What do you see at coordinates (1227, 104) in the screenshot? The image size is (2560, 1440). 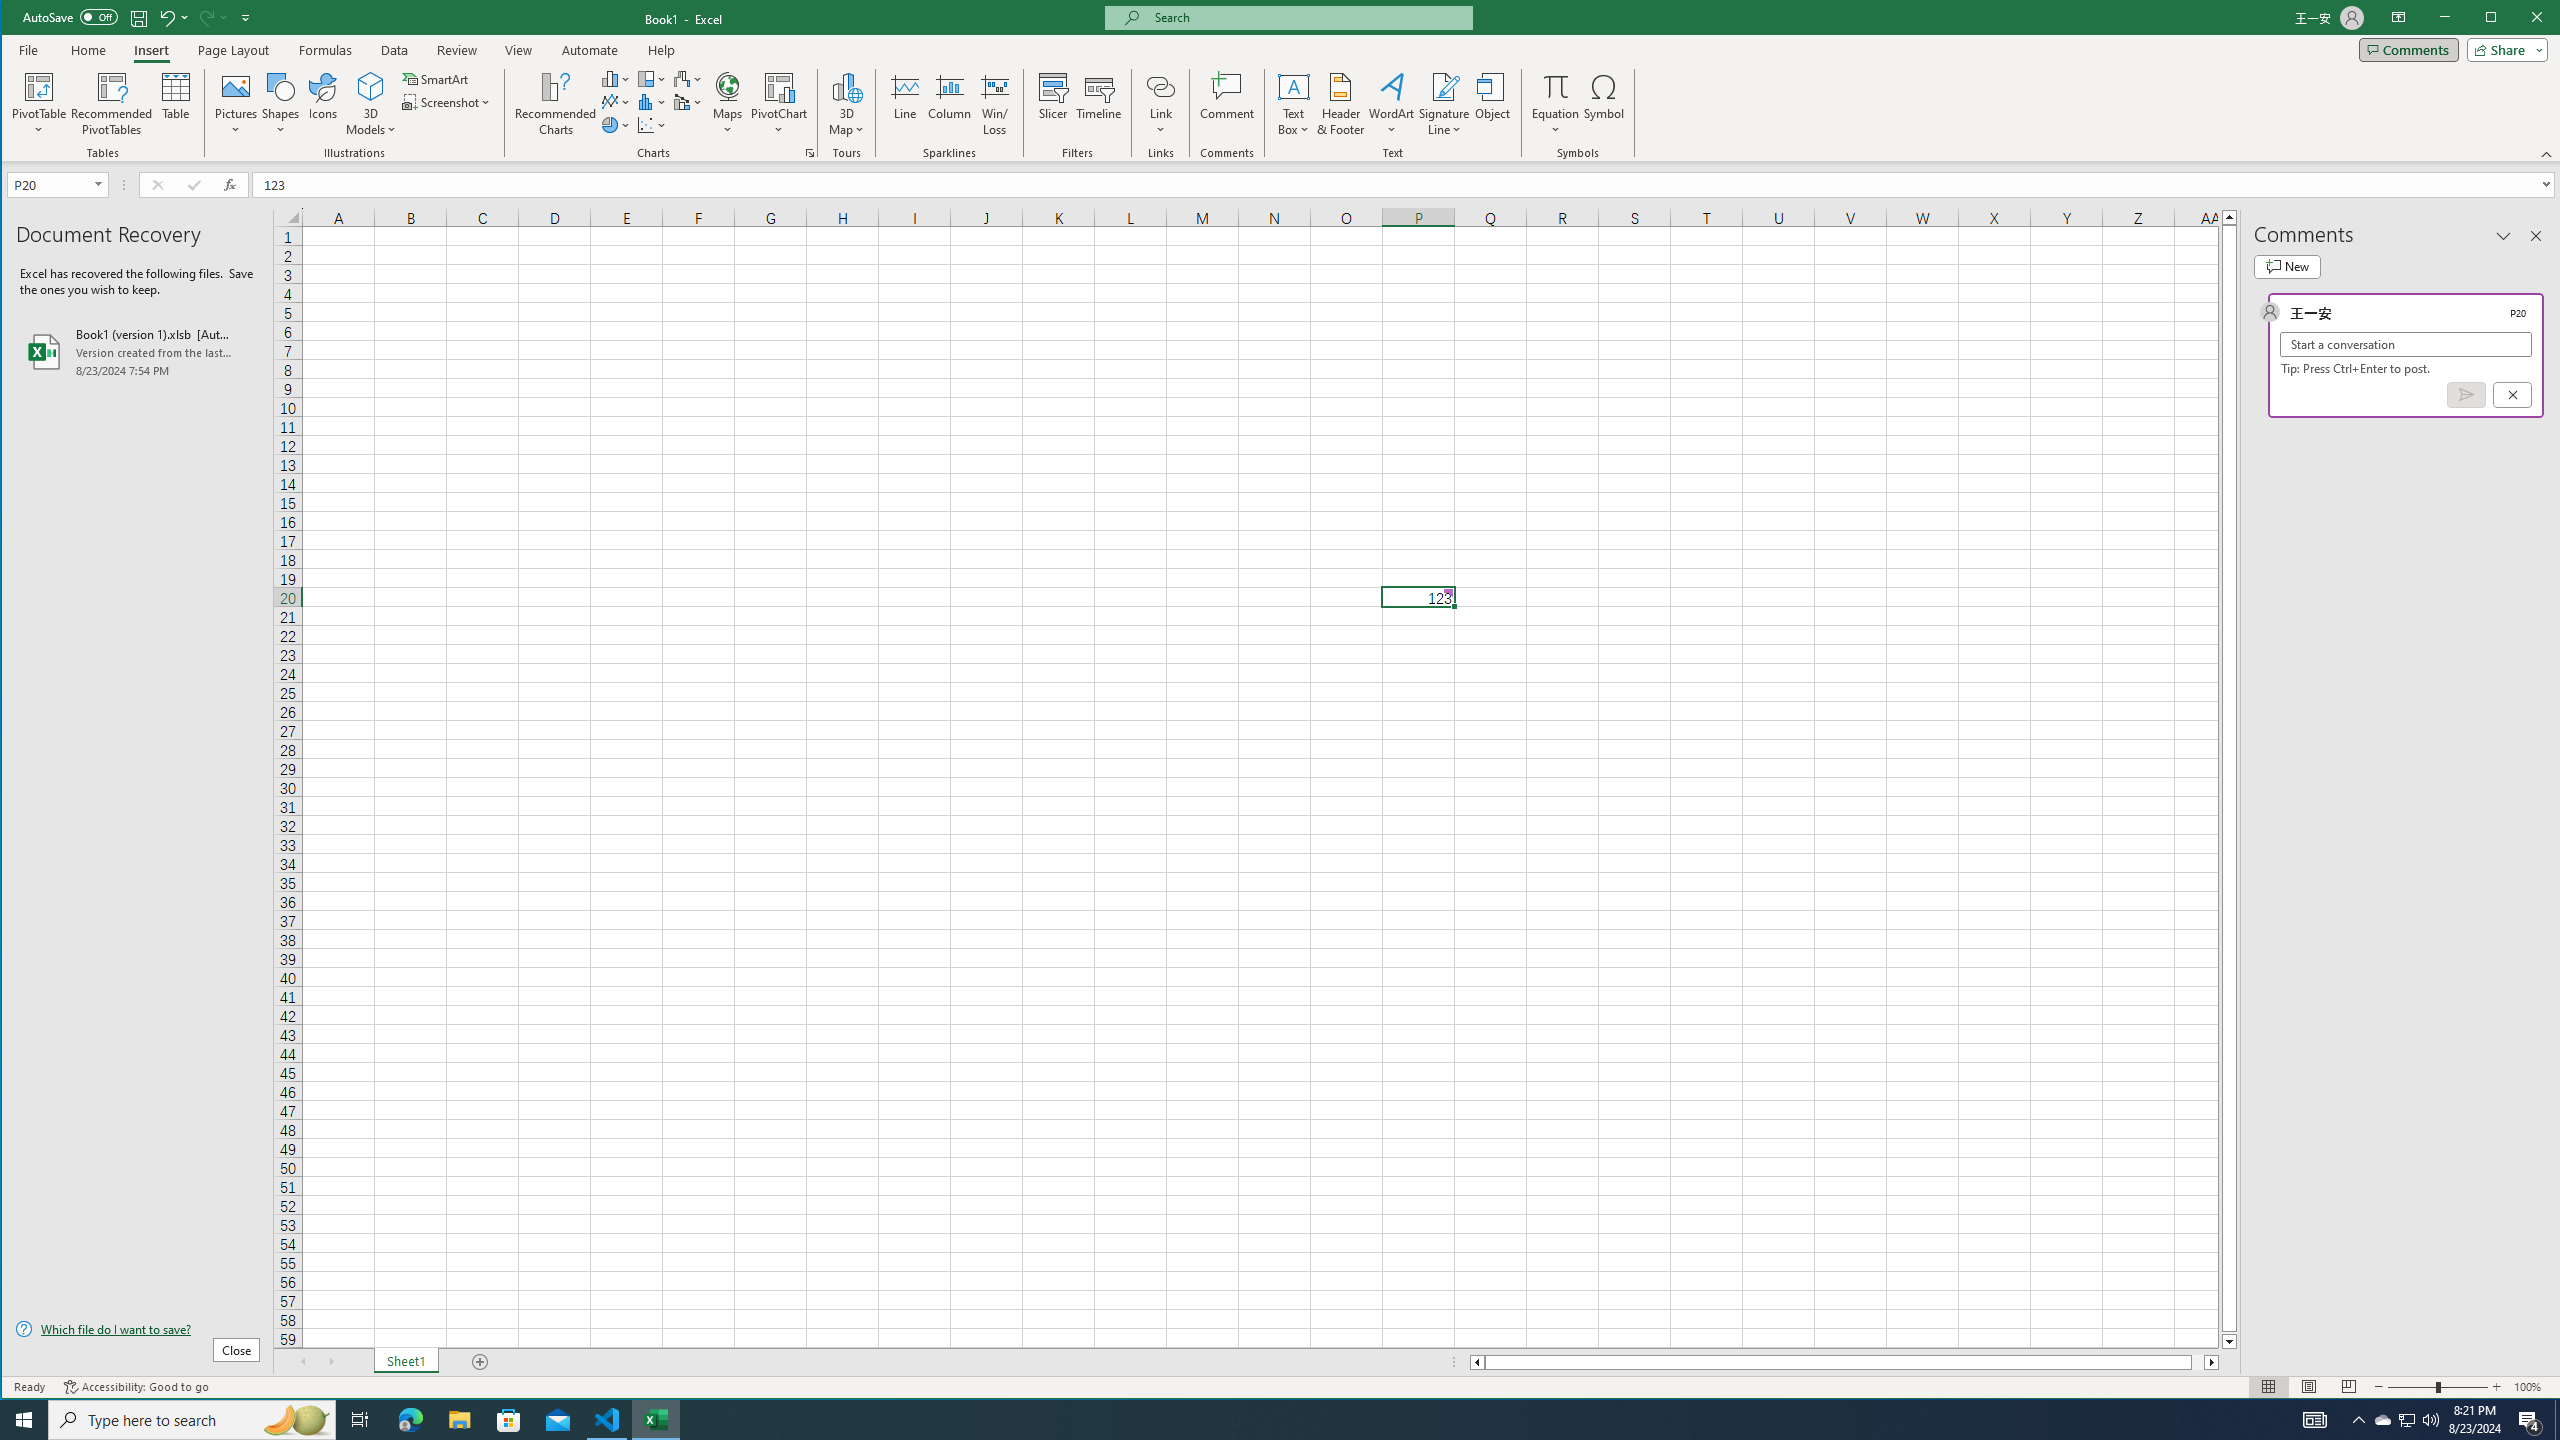 I see `Comment` at bounding box center [1227, 104].